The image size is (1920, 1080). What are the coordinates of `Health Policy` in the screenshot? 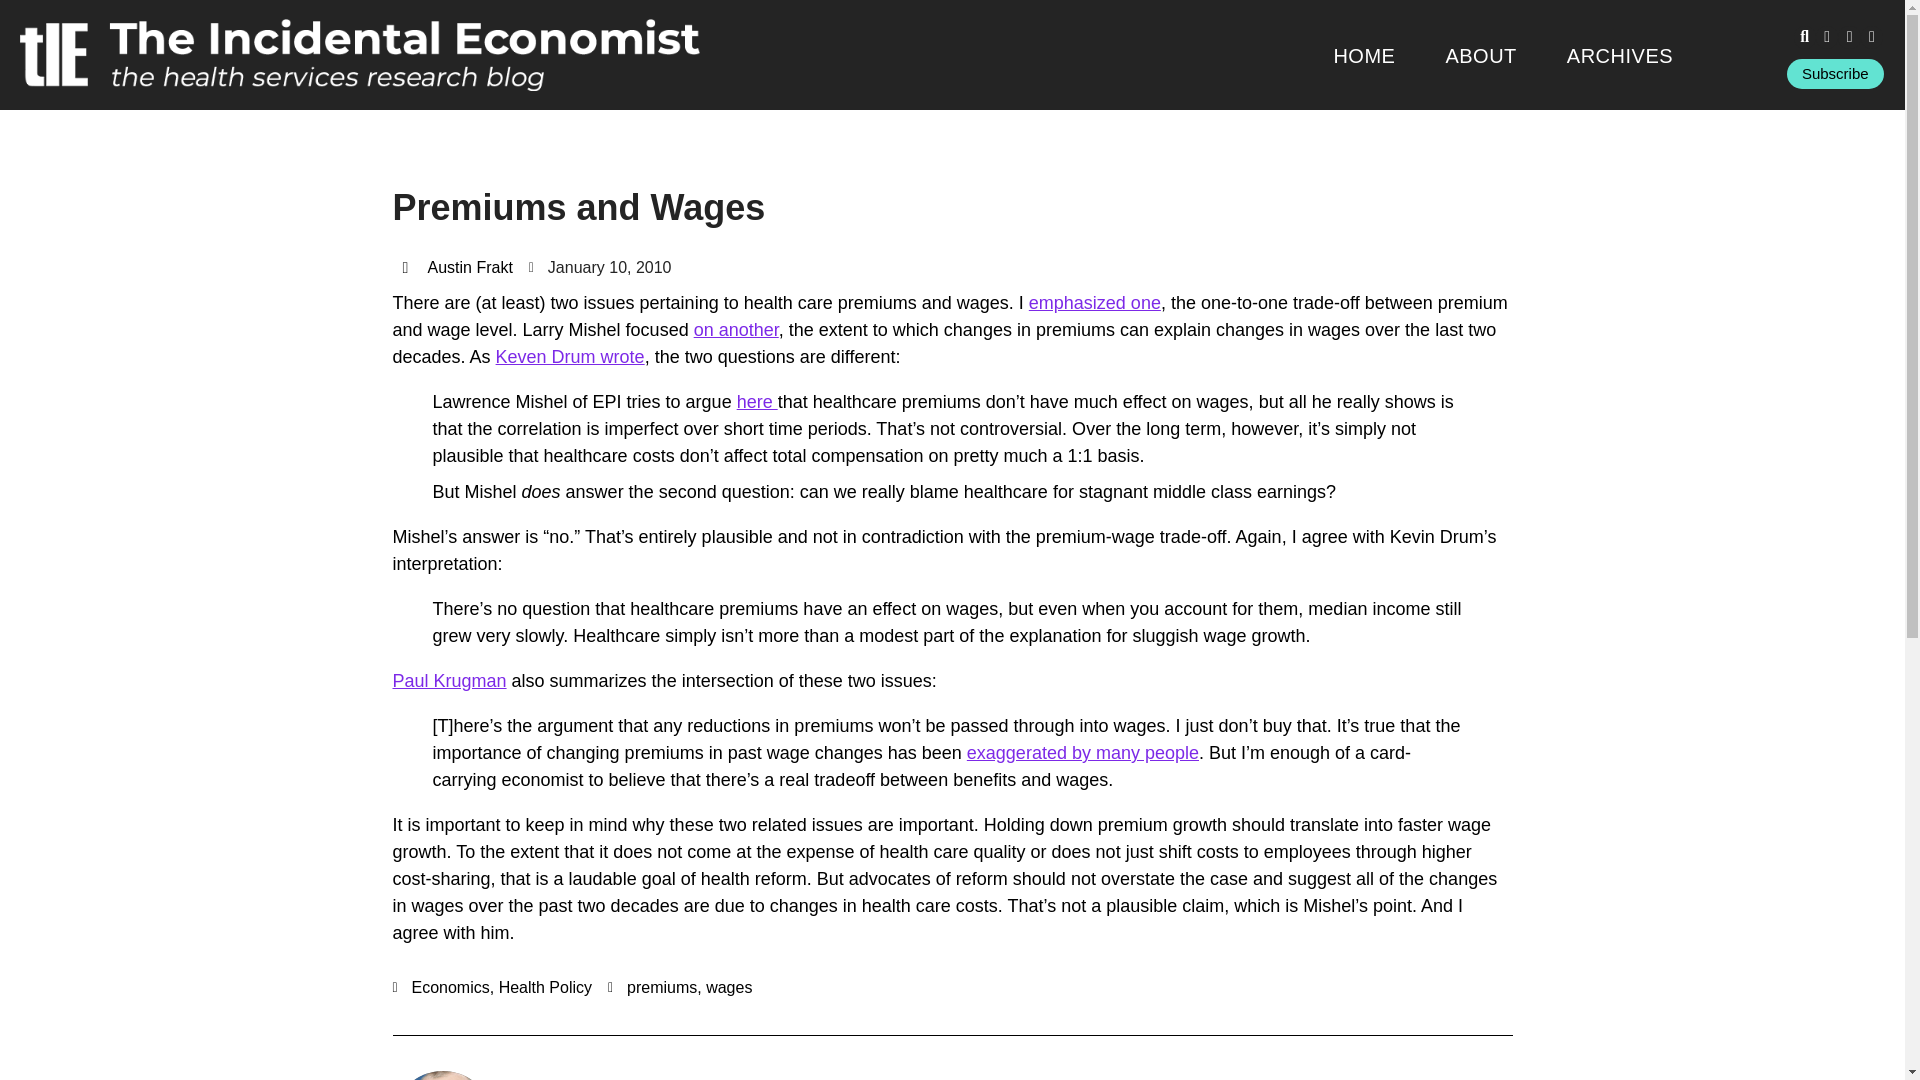 It's located at (545, 986).